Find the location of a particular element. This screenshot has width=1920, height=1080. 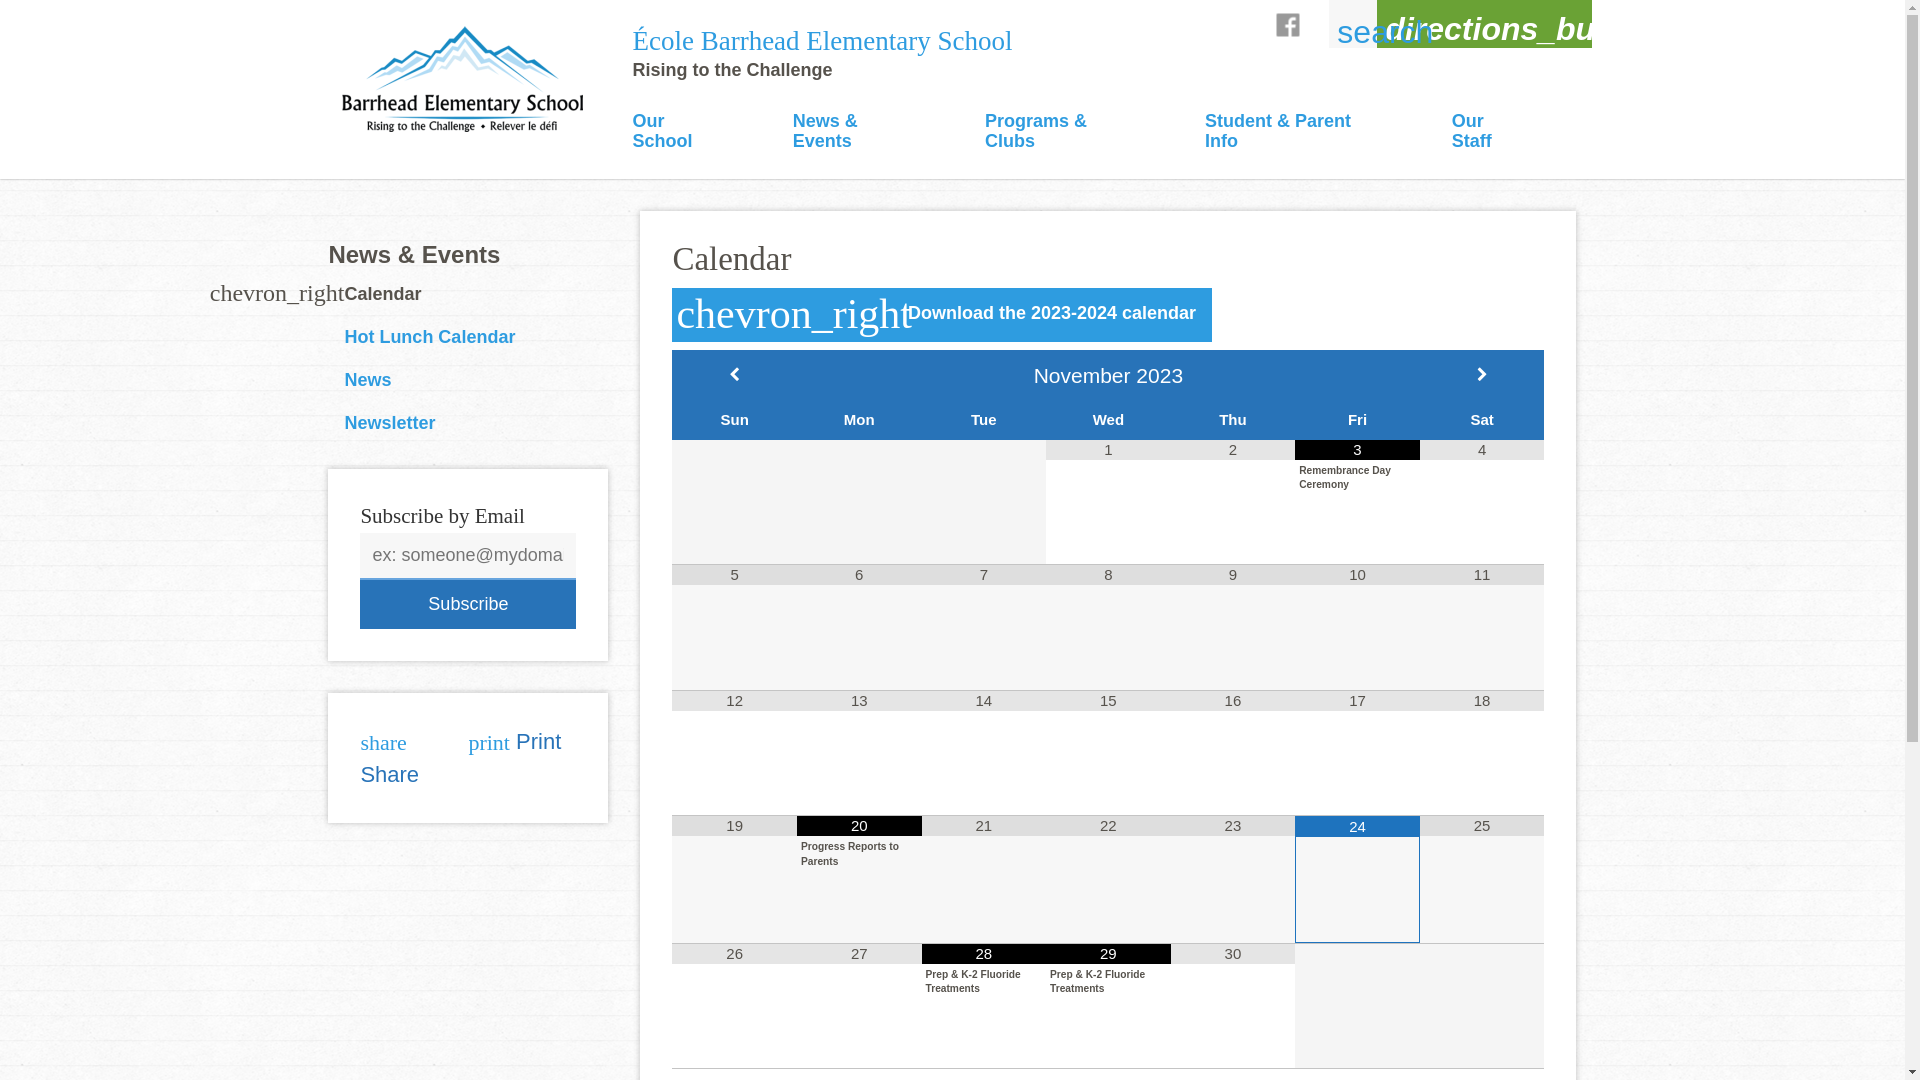

News is located at coordinates (368, 380).